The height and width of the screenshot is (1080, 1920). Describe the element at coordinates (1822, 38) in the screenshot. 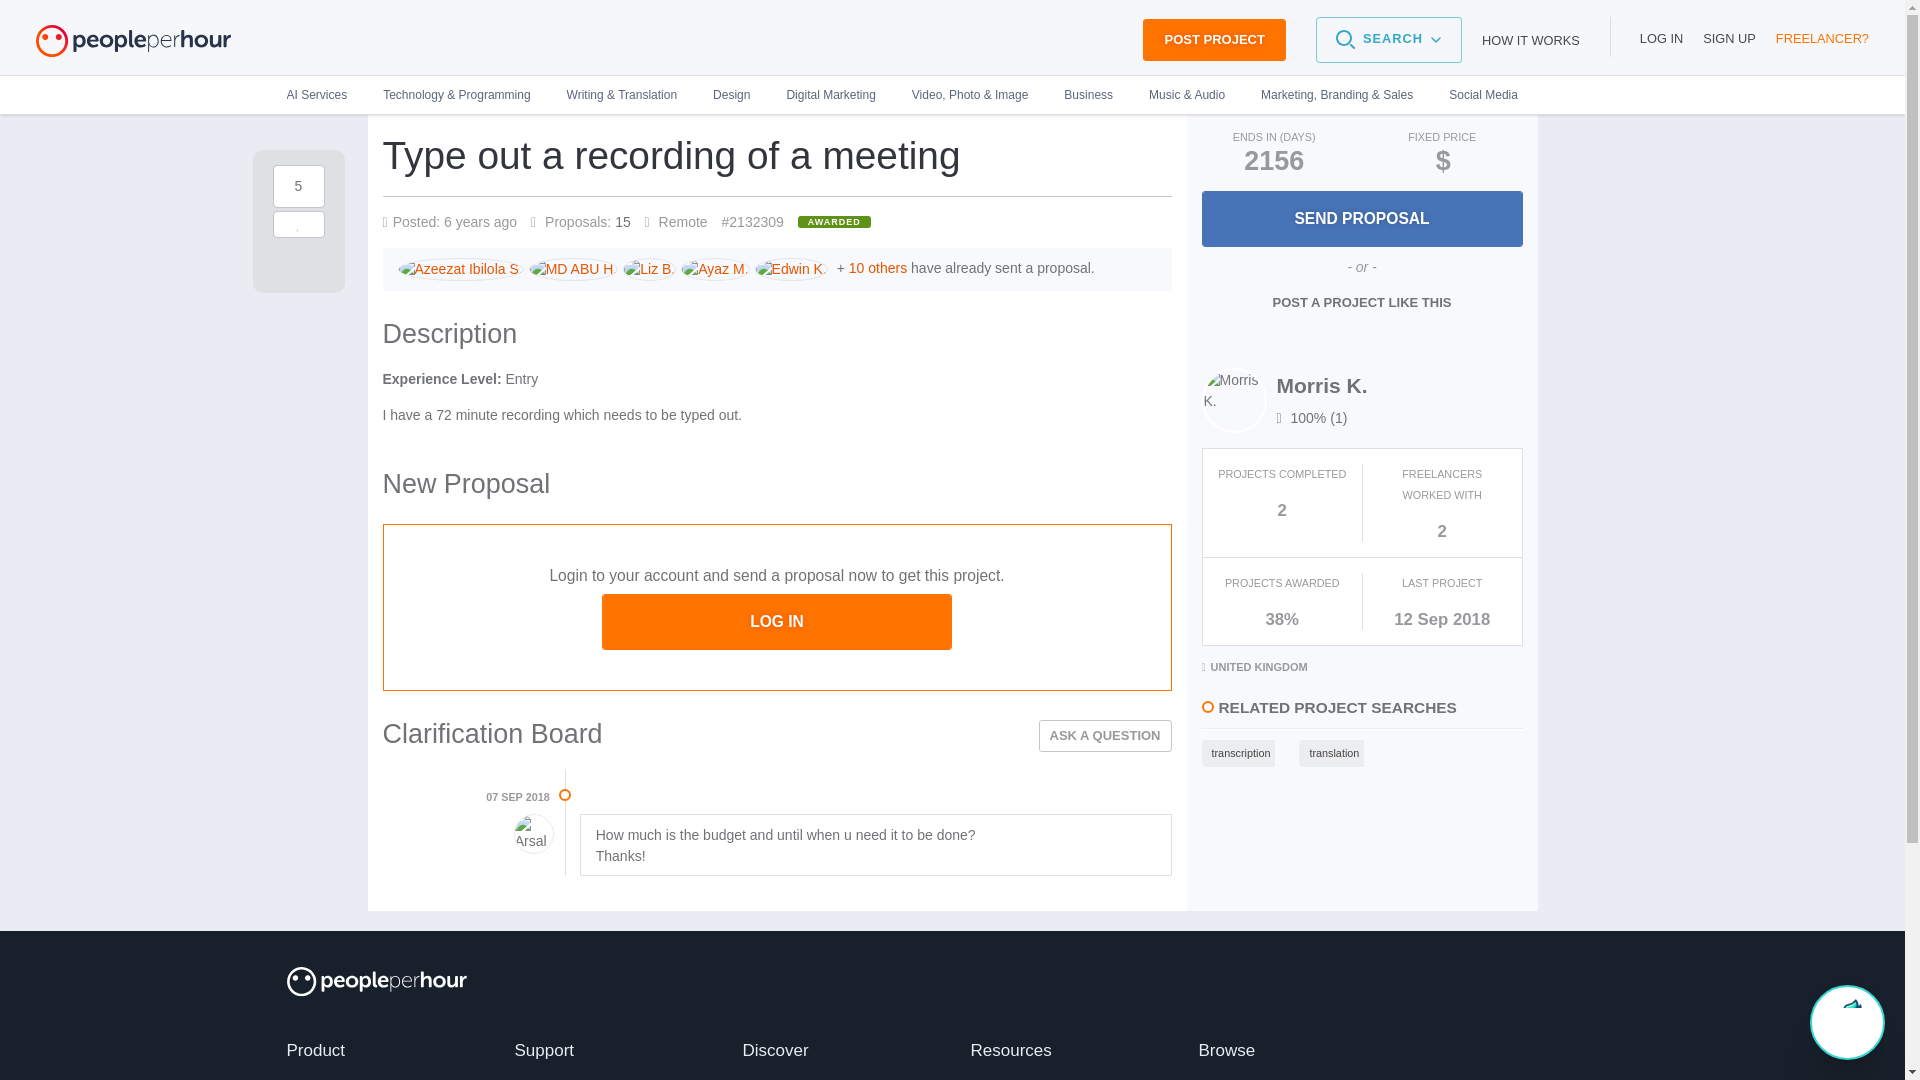

I see `FREELANCER?` at that location.